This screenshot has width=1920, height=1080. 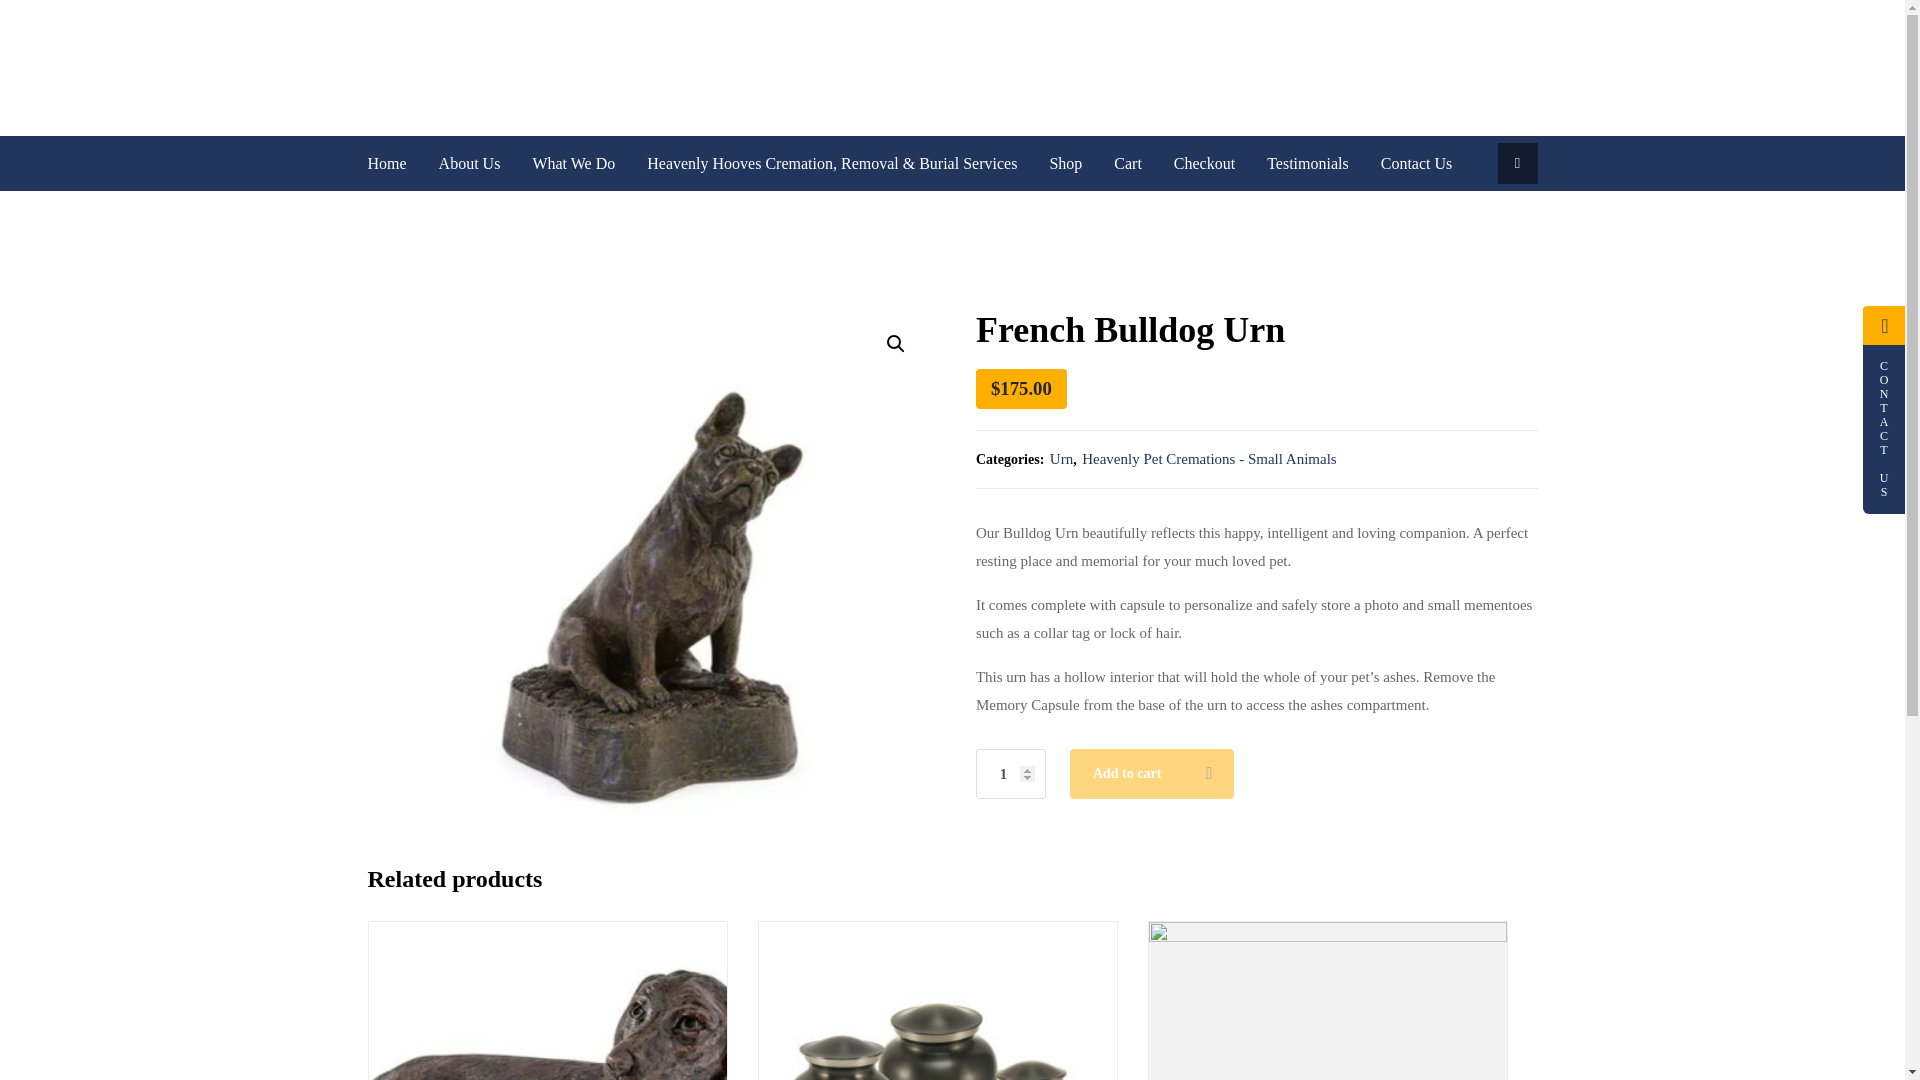 What do you see at coordinates (1065, 164) in the screenshot?
I see `Shop` at bounding box center [1065, 164].